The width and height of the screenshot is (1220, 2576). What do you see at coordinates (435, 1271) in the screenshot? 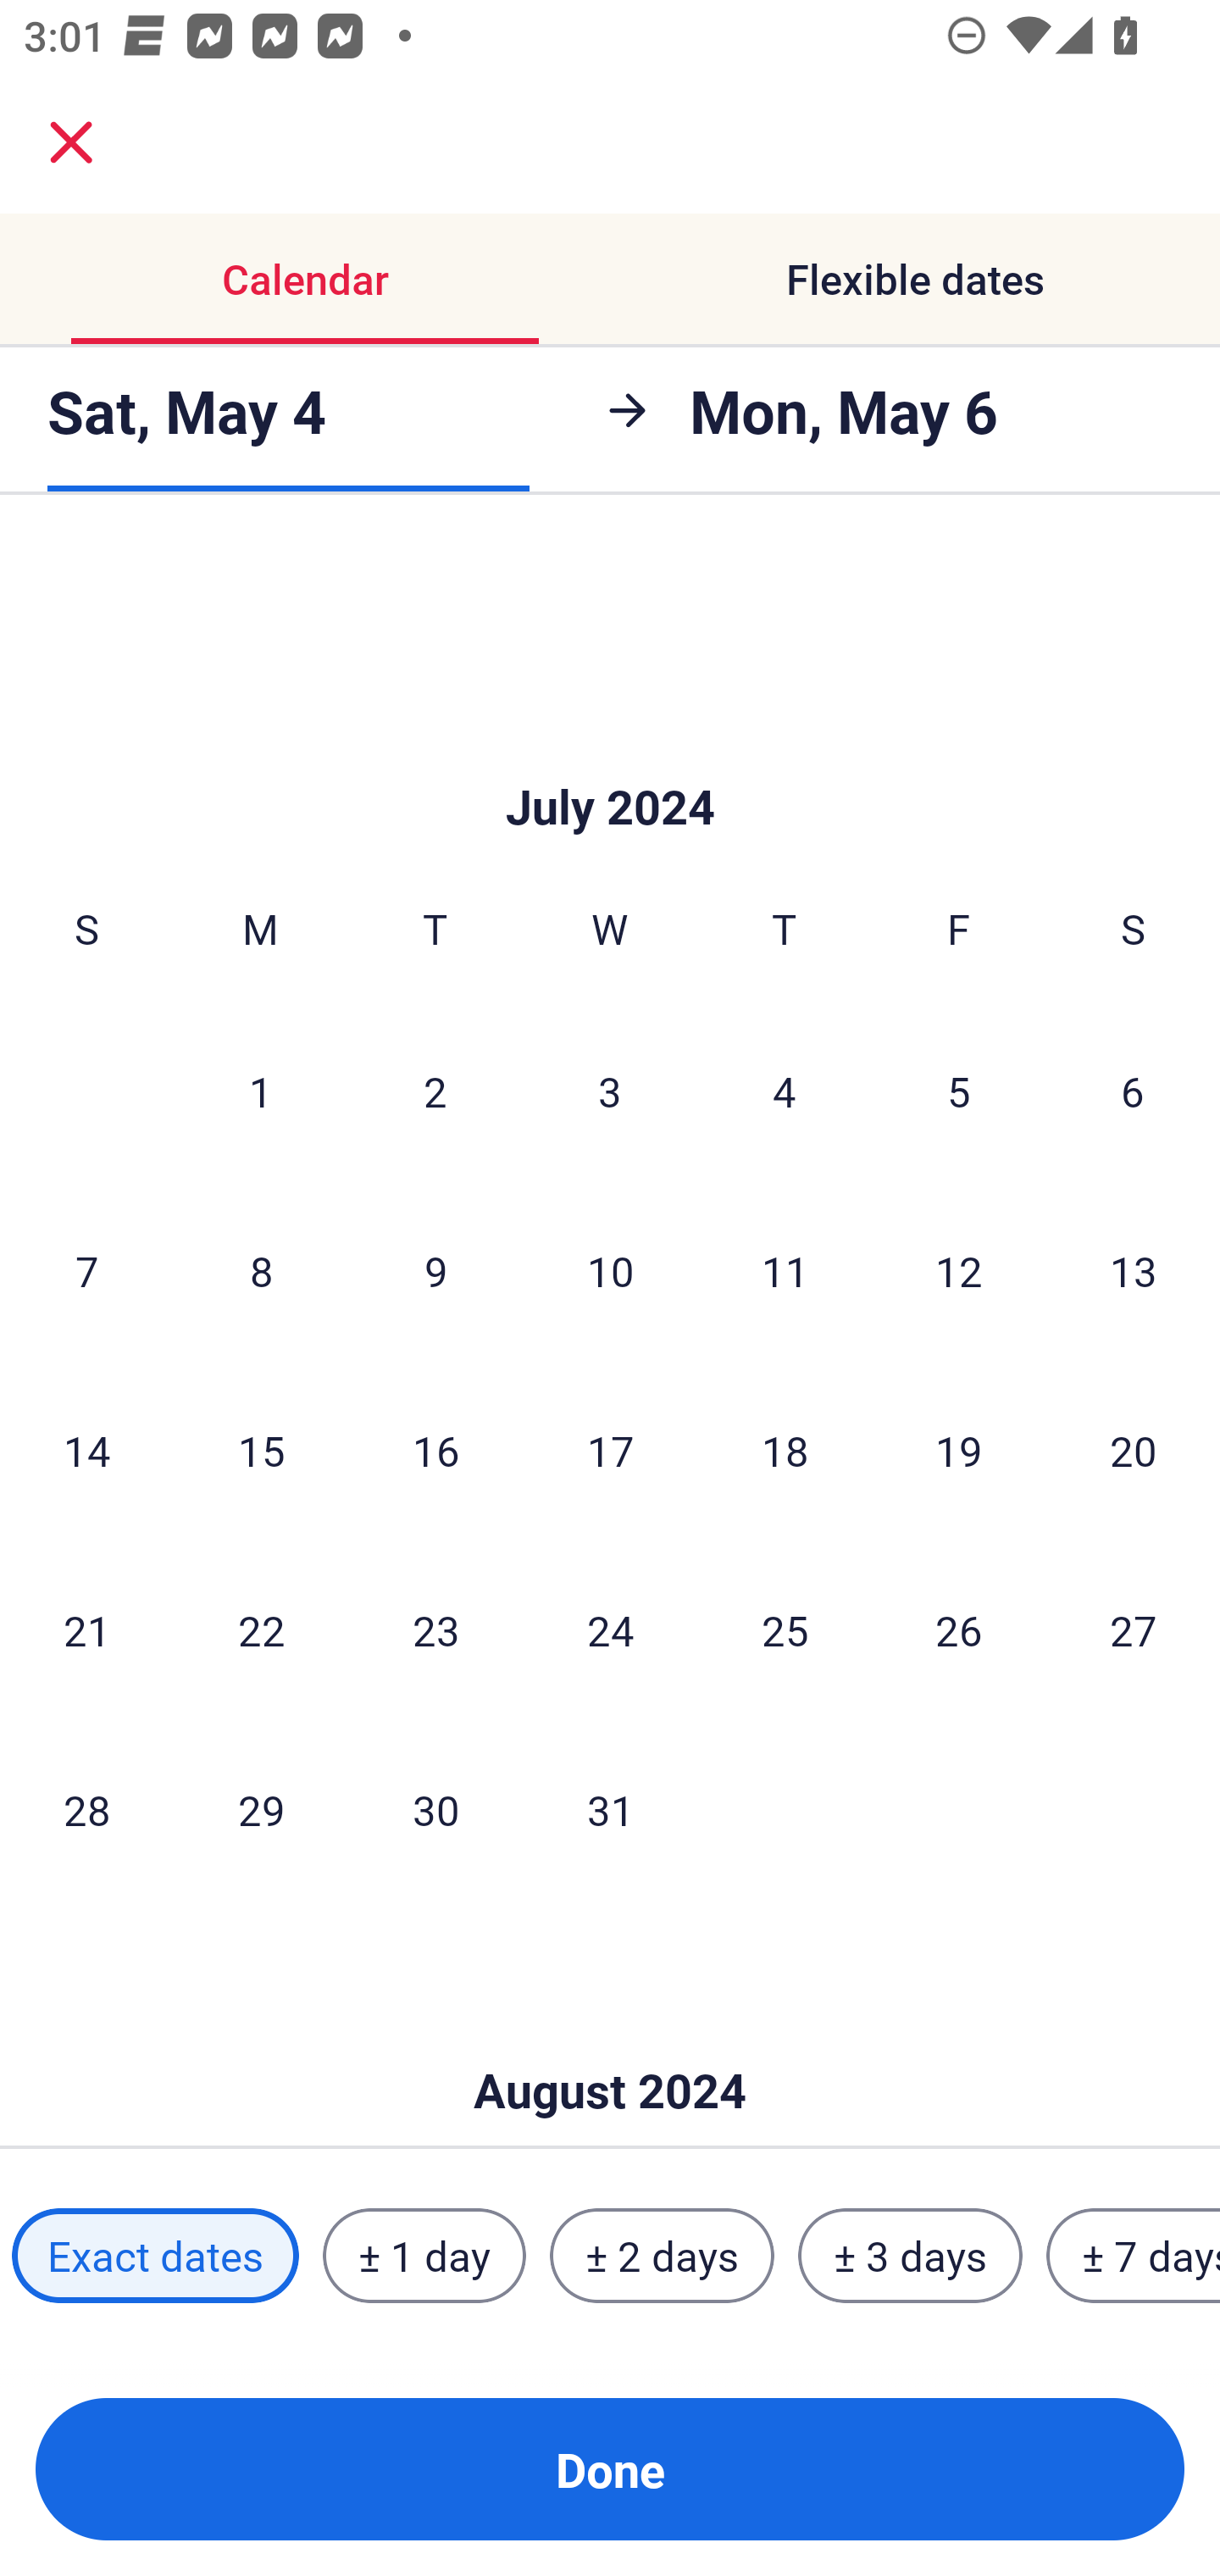
I see `9 Tuesday, July 9, 2024` at bounding box center [435, 1271].